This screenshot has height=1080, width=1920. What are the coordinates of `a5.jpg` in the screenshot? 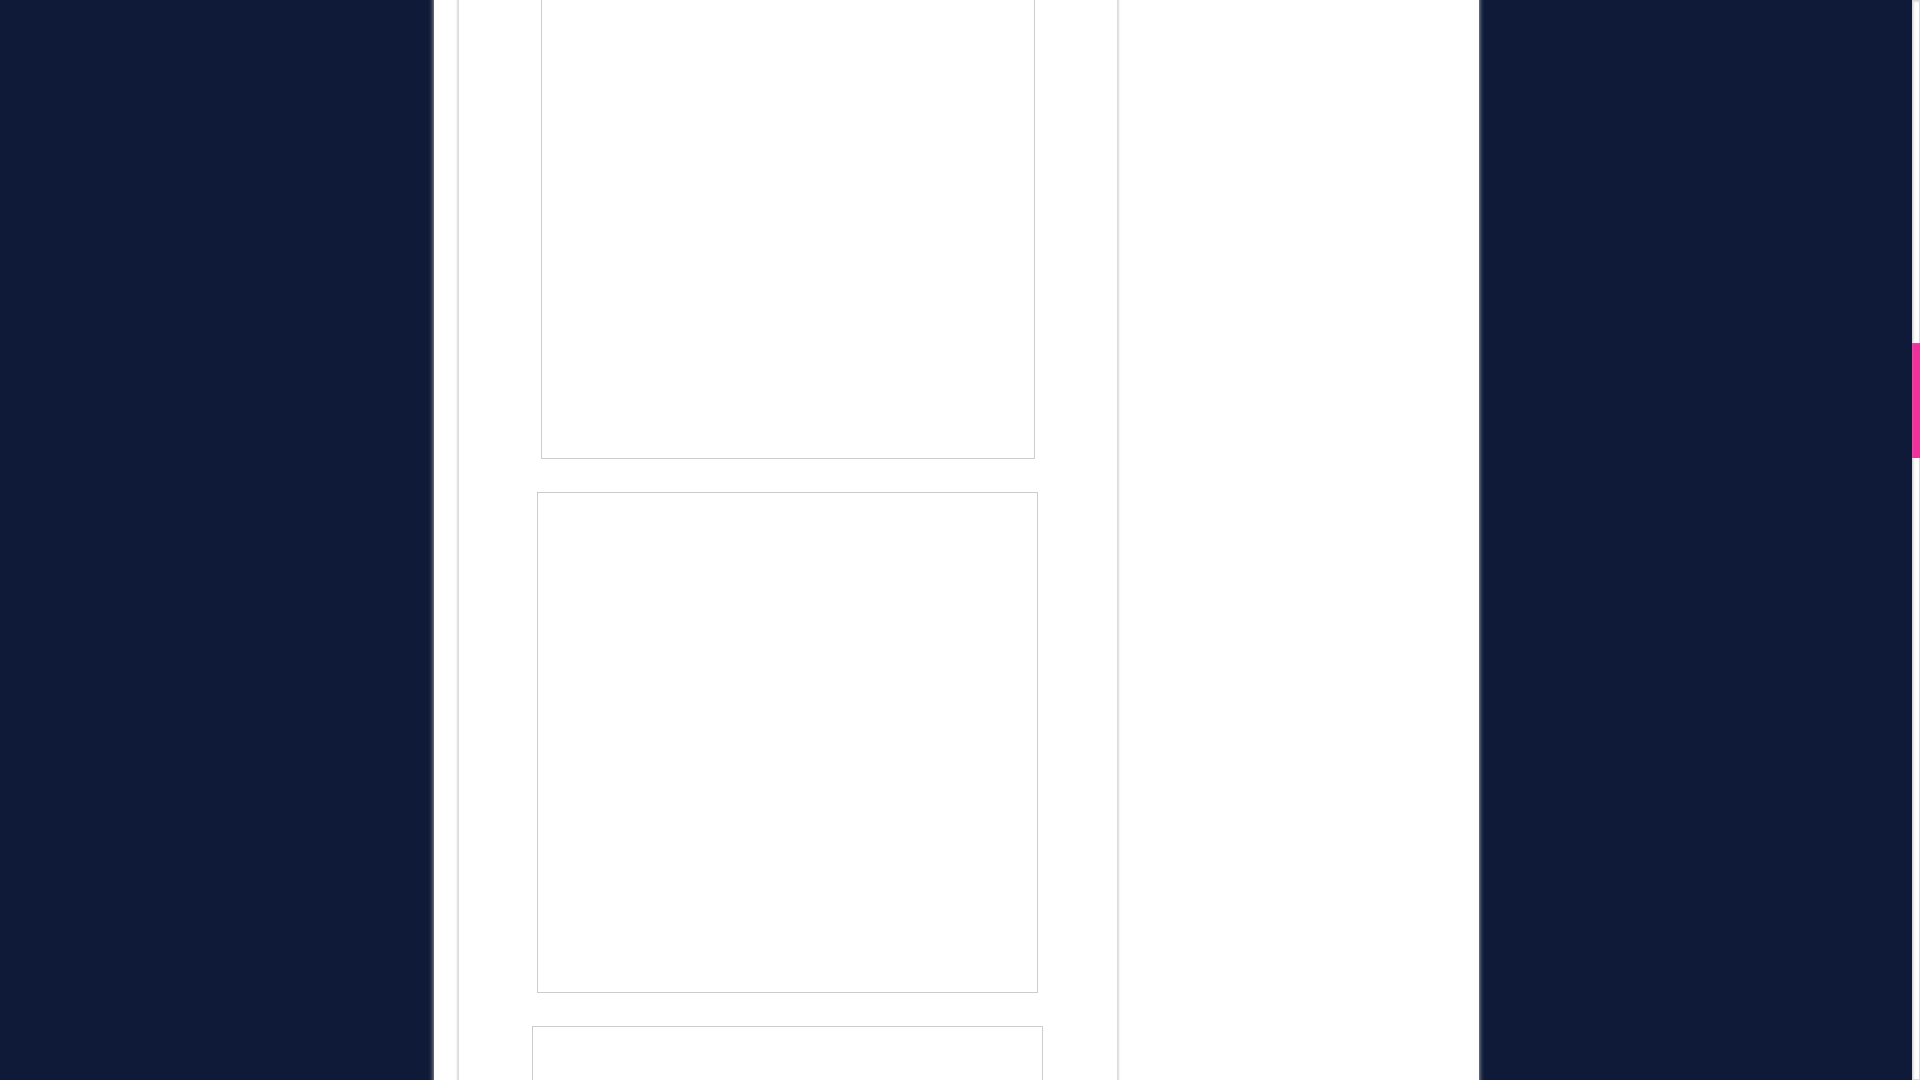 It's located at (787, 1053).